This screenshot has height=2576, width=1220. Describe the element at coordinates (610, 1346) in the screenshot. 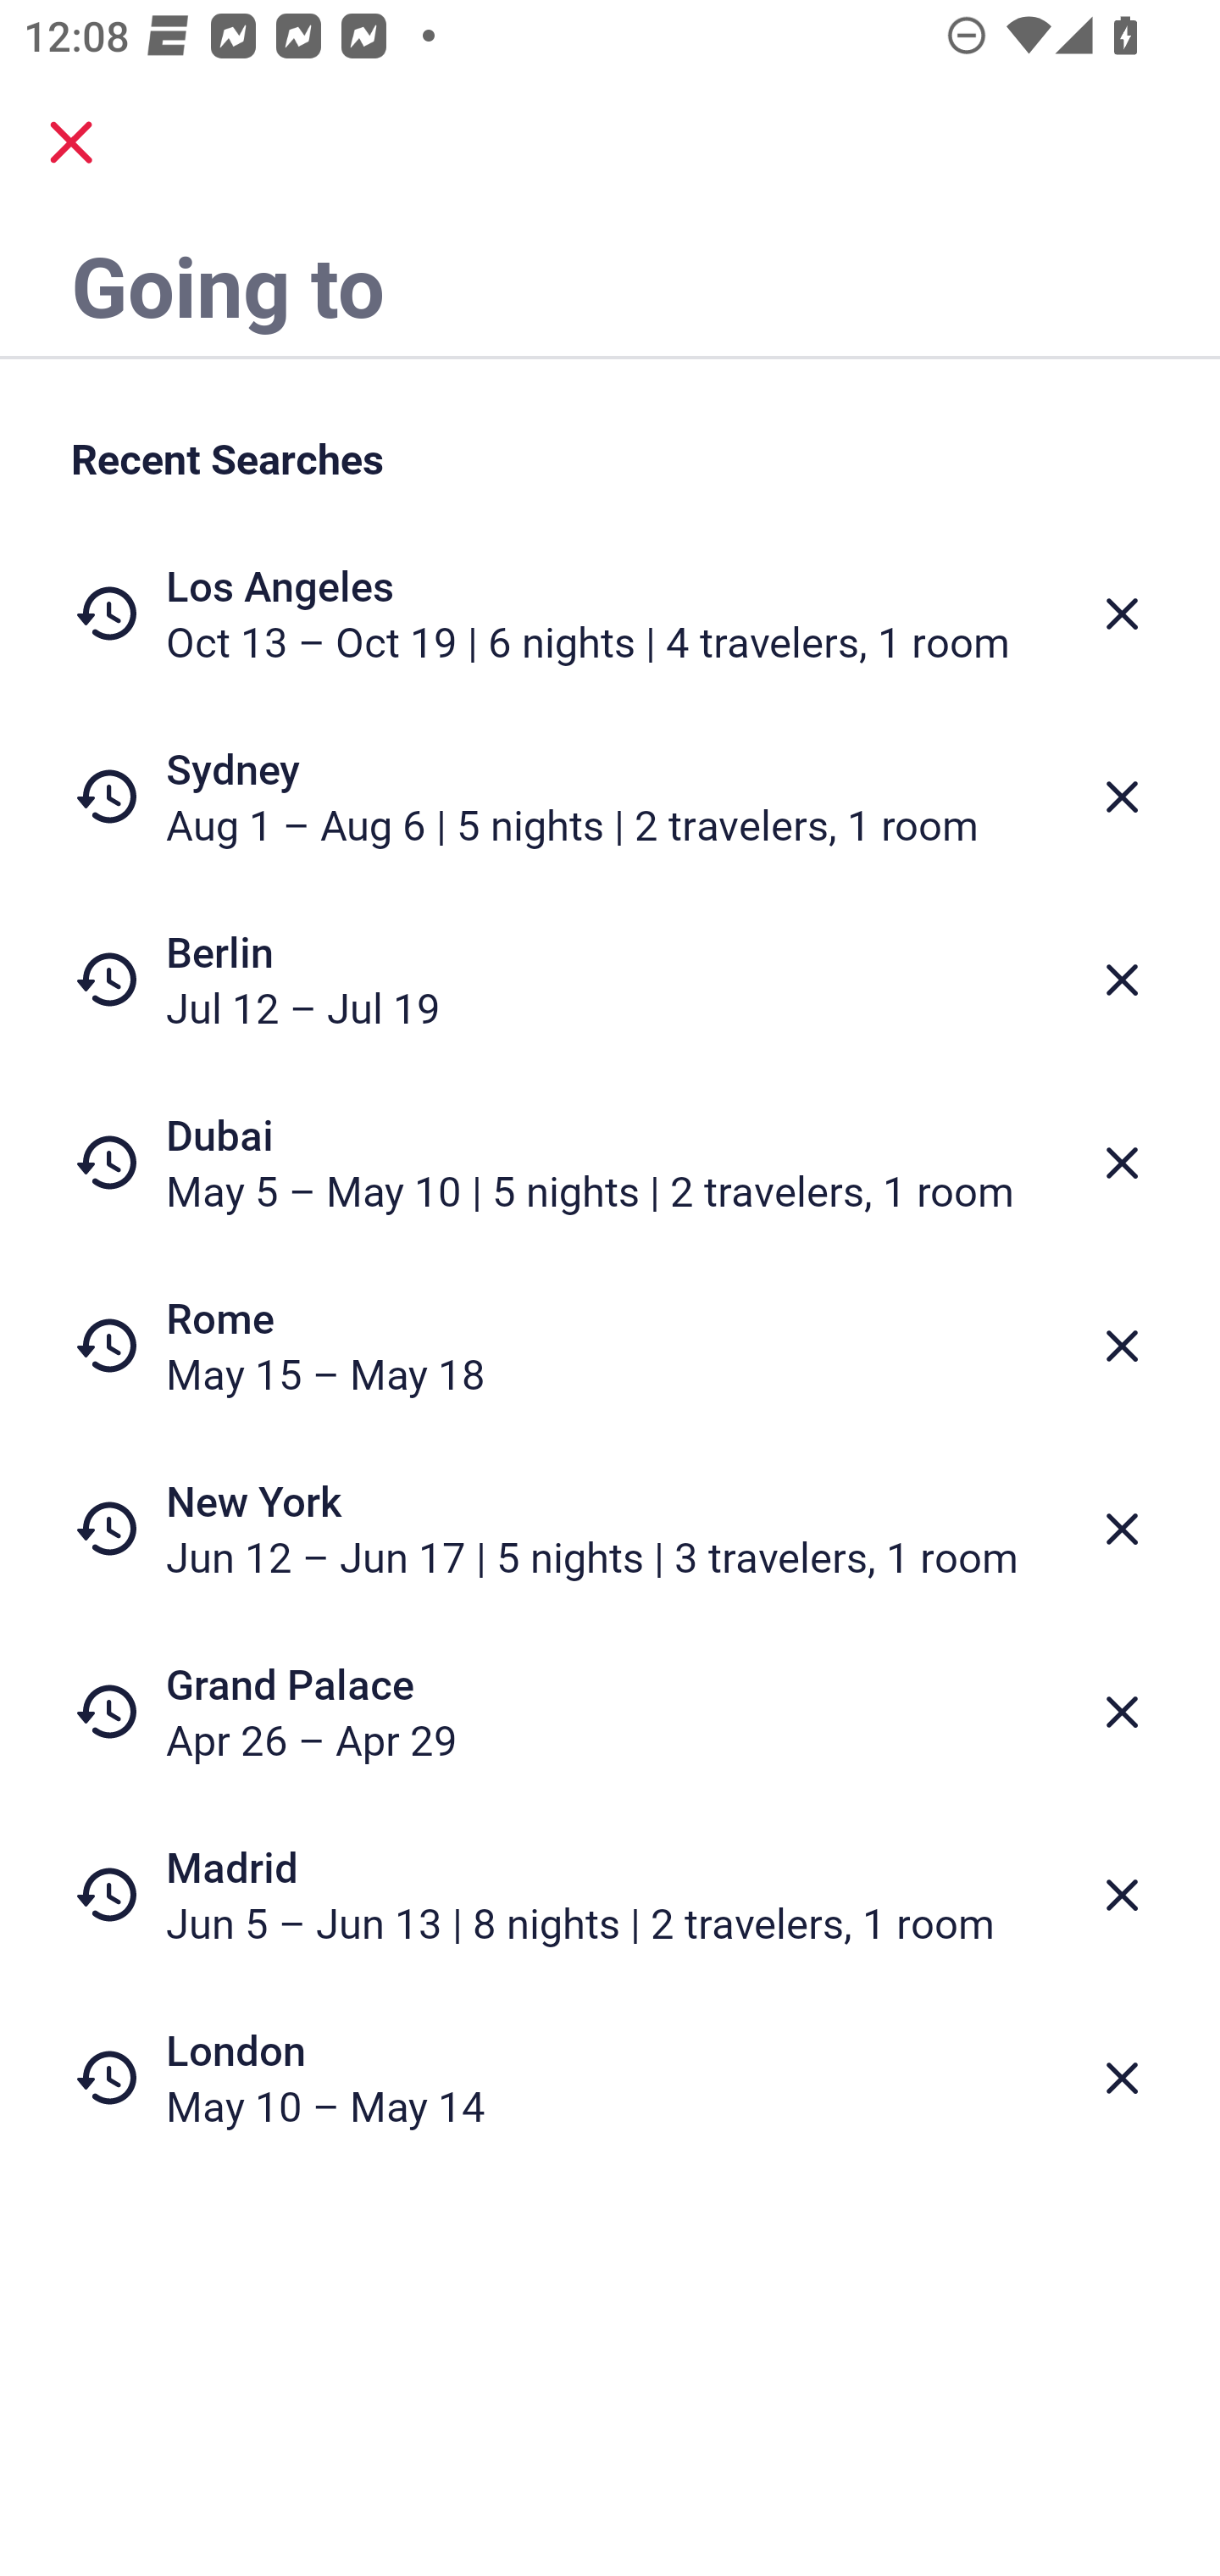

I see `Rome May 15 – May 18` at that location.